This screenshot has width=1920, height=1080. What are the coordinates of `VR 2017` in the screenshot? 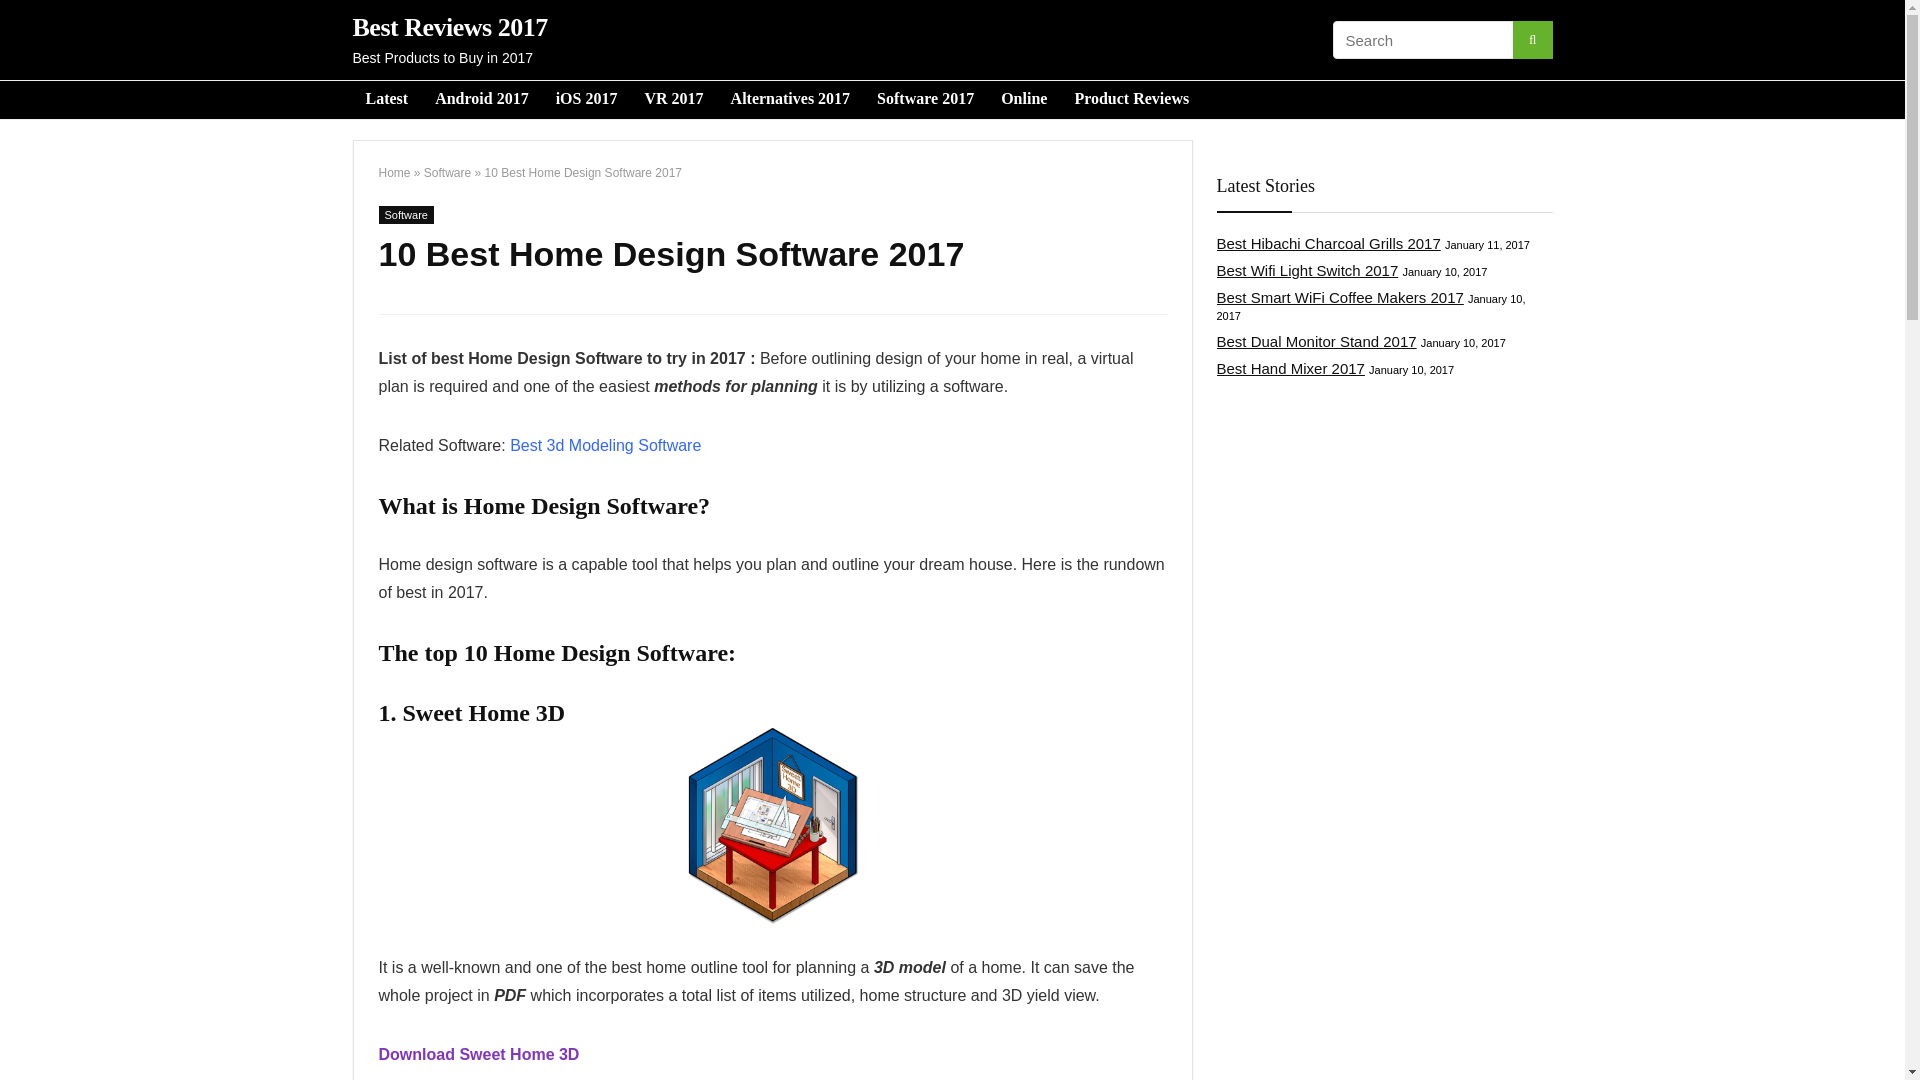 It's located at (674, 100).